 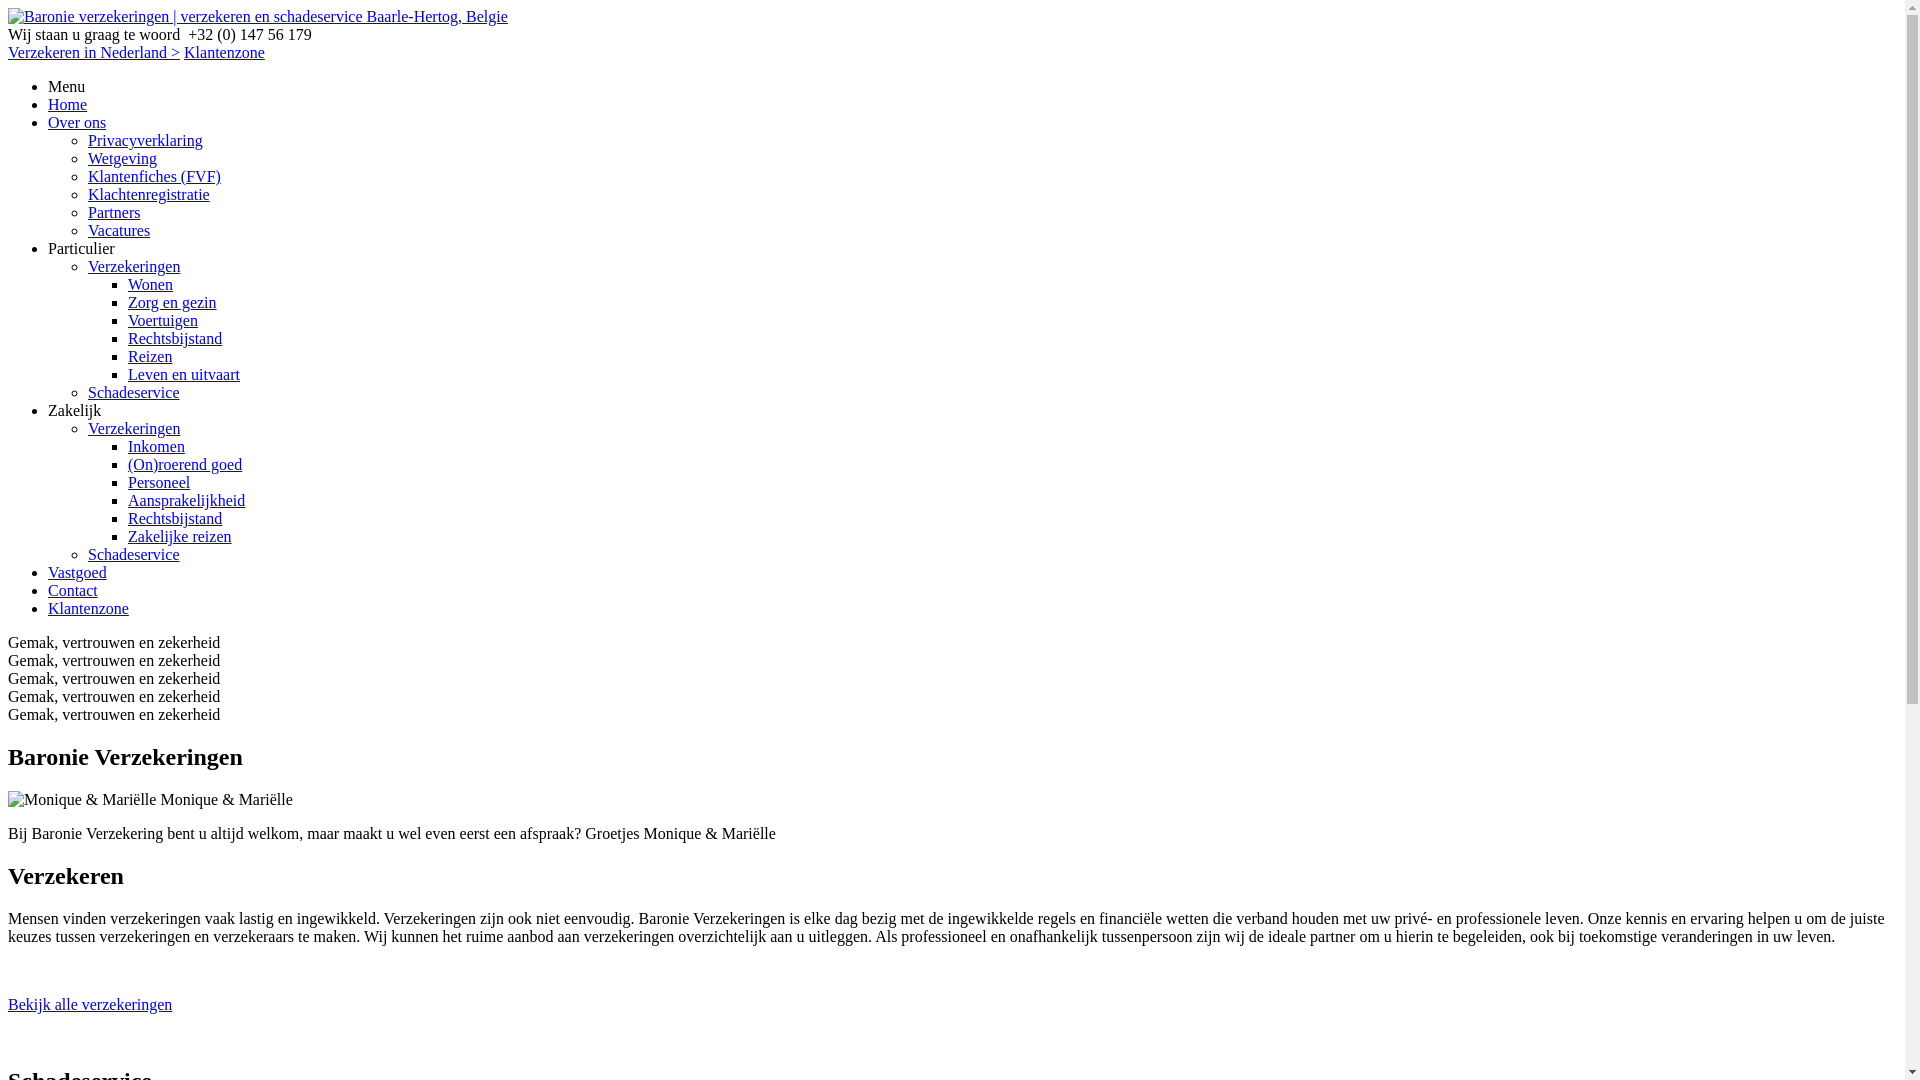 What do you see at coordinates (146, 140) in the screenshot?
I see `Privacyverklaring` at bounding box center [146, 140].